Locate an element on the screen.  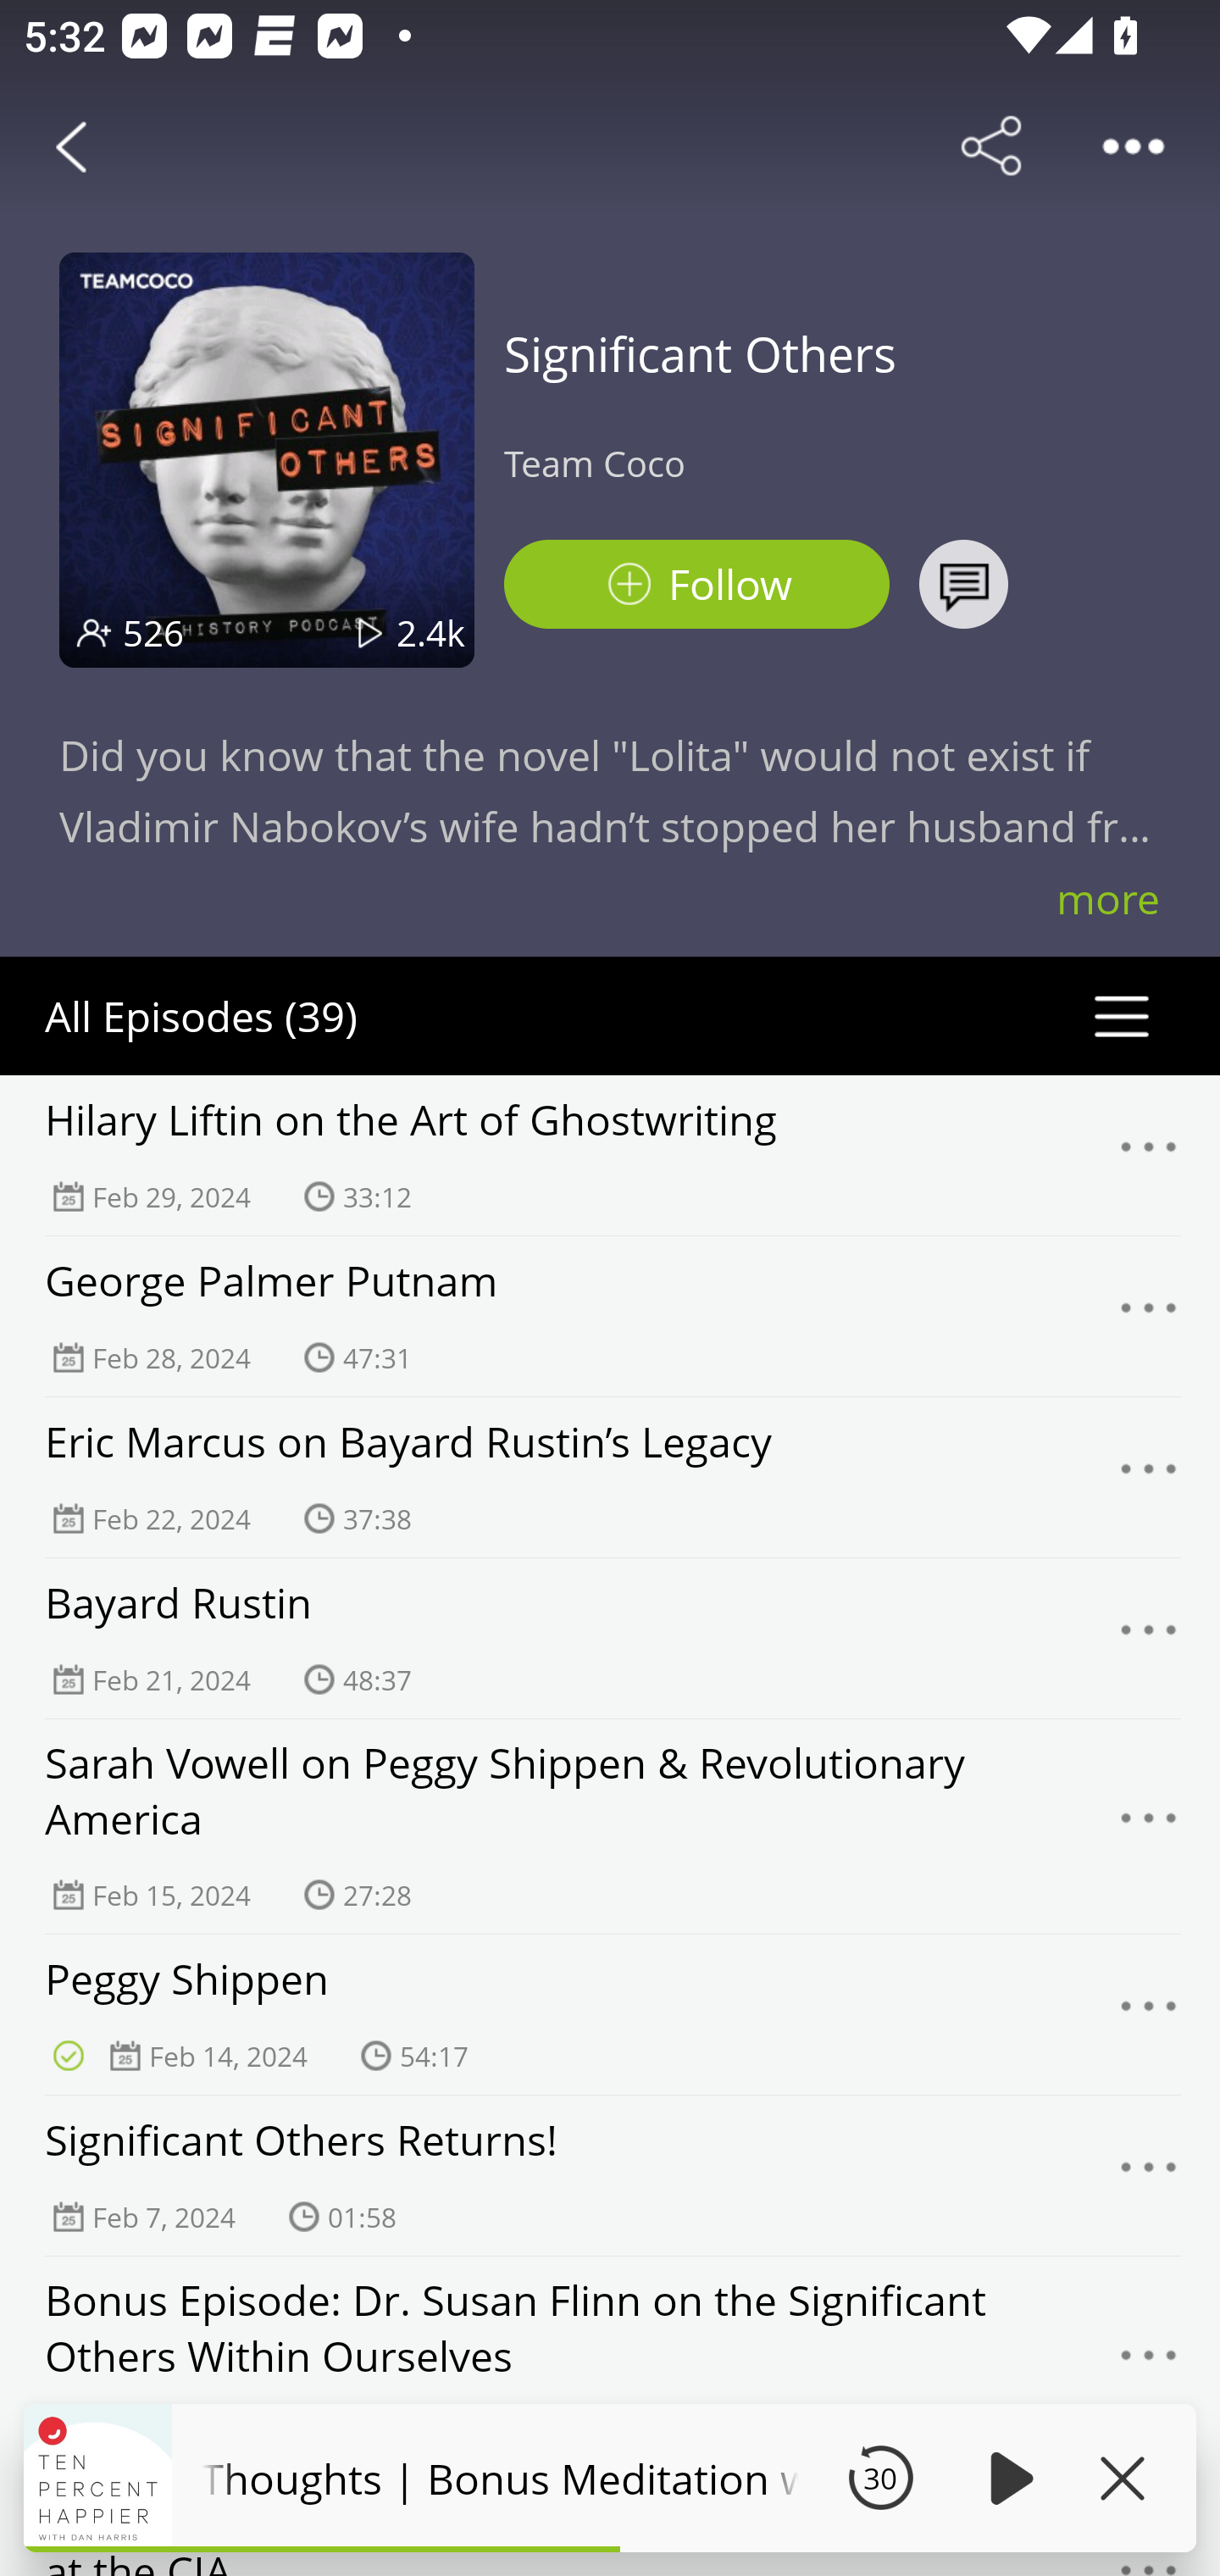
Menu is located at coordinates (1149, 1477).